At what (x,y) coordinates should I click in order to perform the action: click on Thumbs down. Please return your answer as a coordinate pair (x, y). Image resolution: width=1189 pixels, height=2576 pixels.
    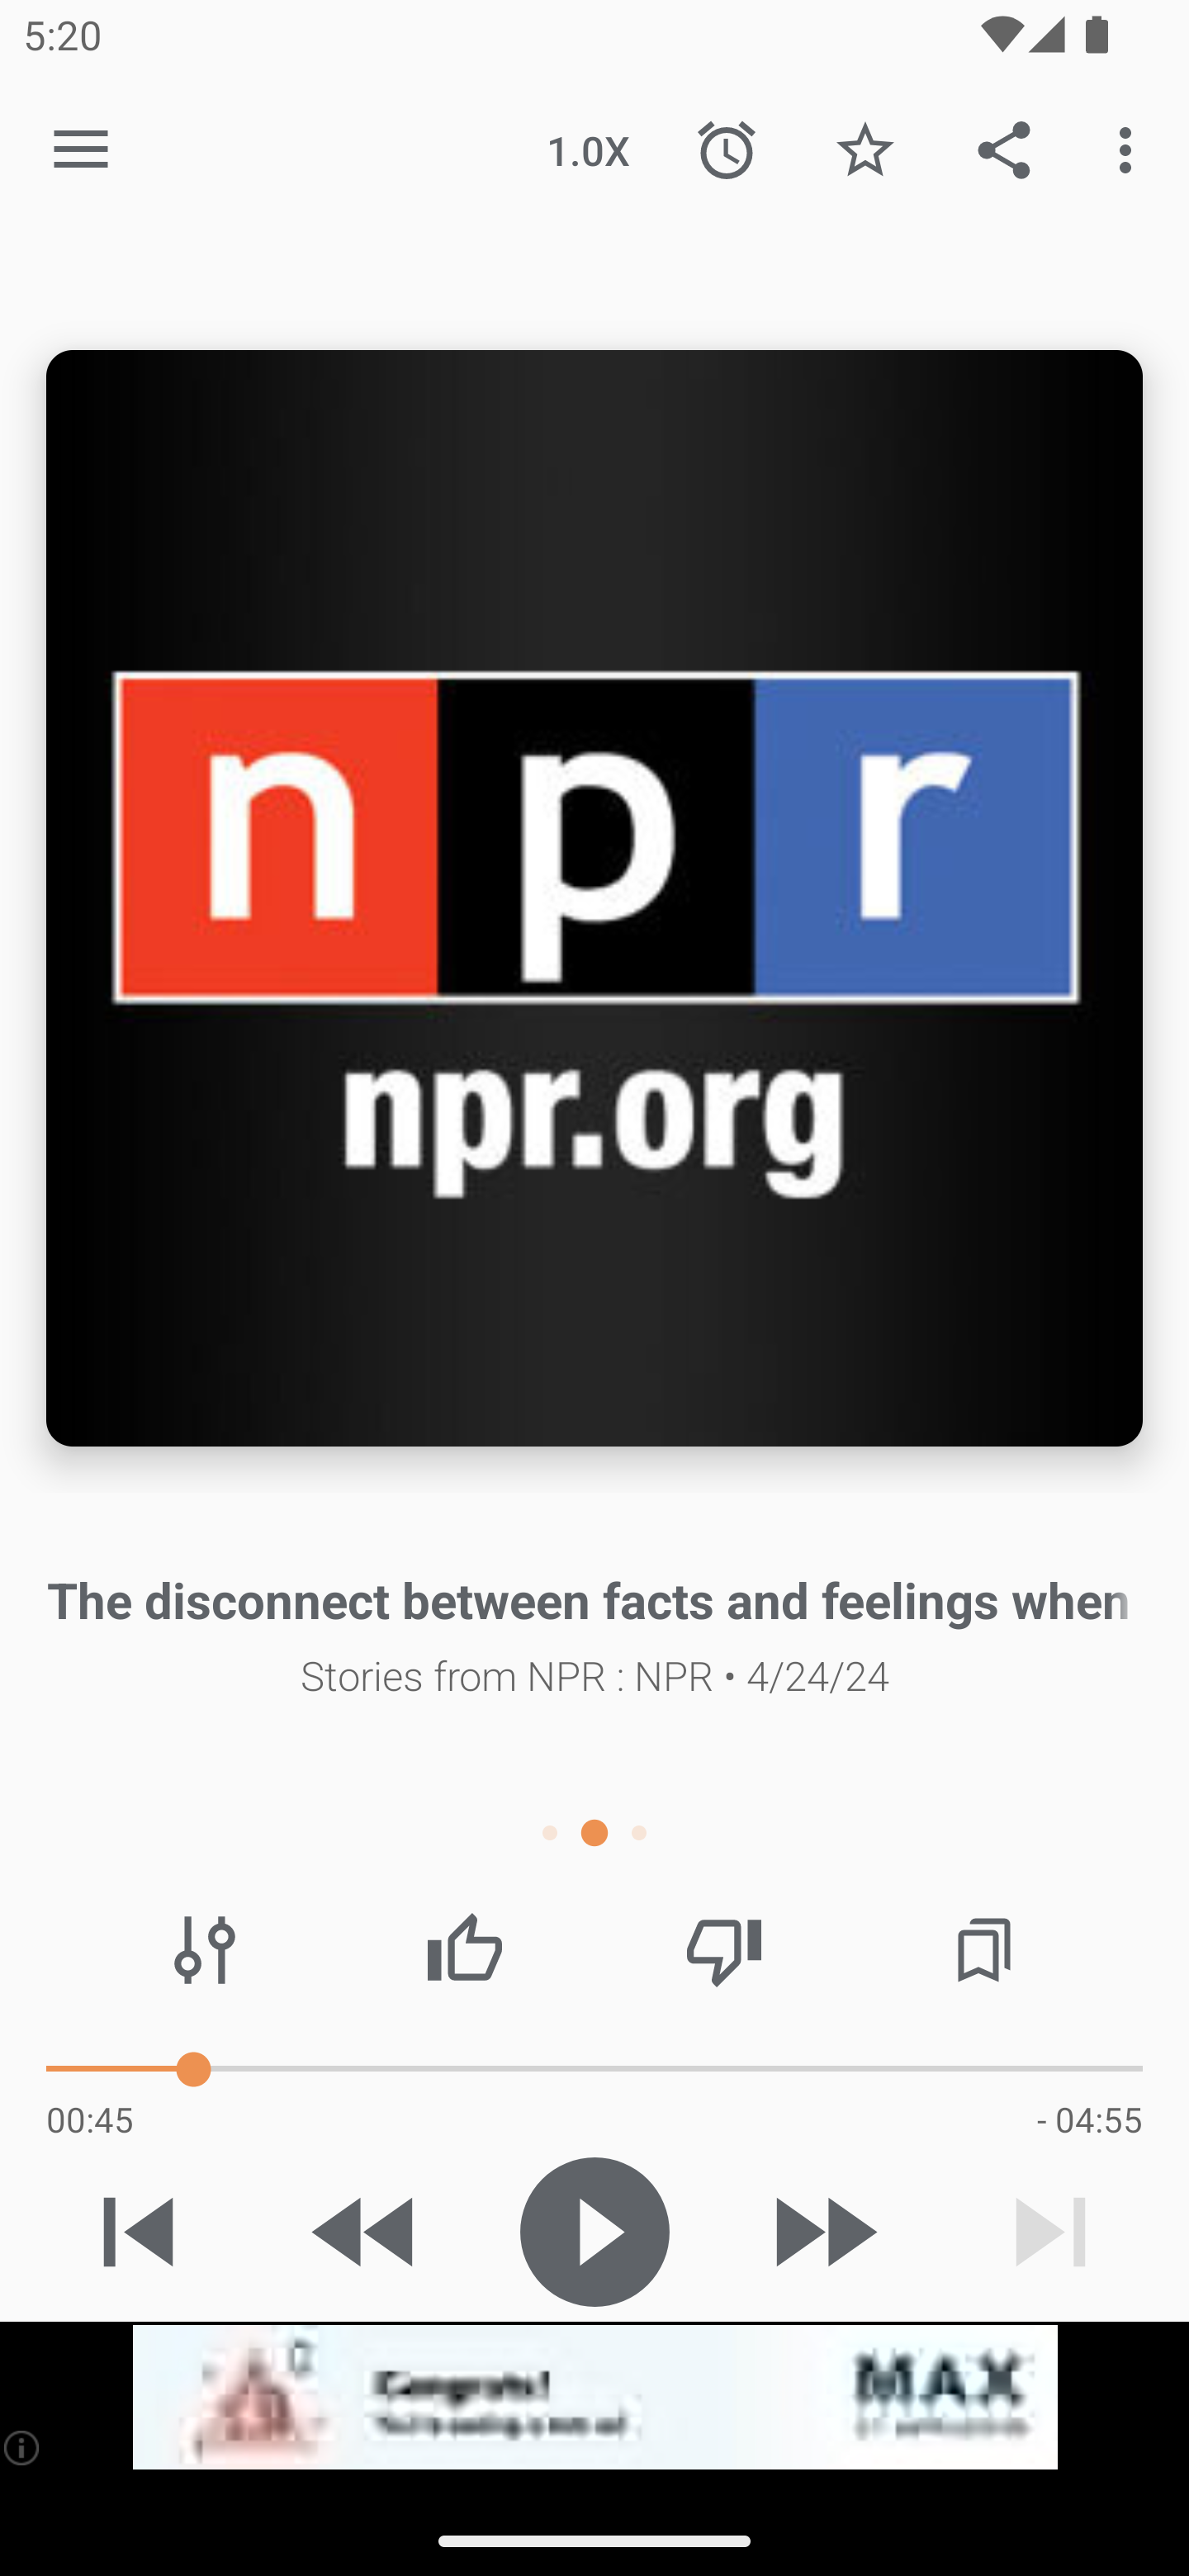
    Looking at the image, I should click on (723, 1950).